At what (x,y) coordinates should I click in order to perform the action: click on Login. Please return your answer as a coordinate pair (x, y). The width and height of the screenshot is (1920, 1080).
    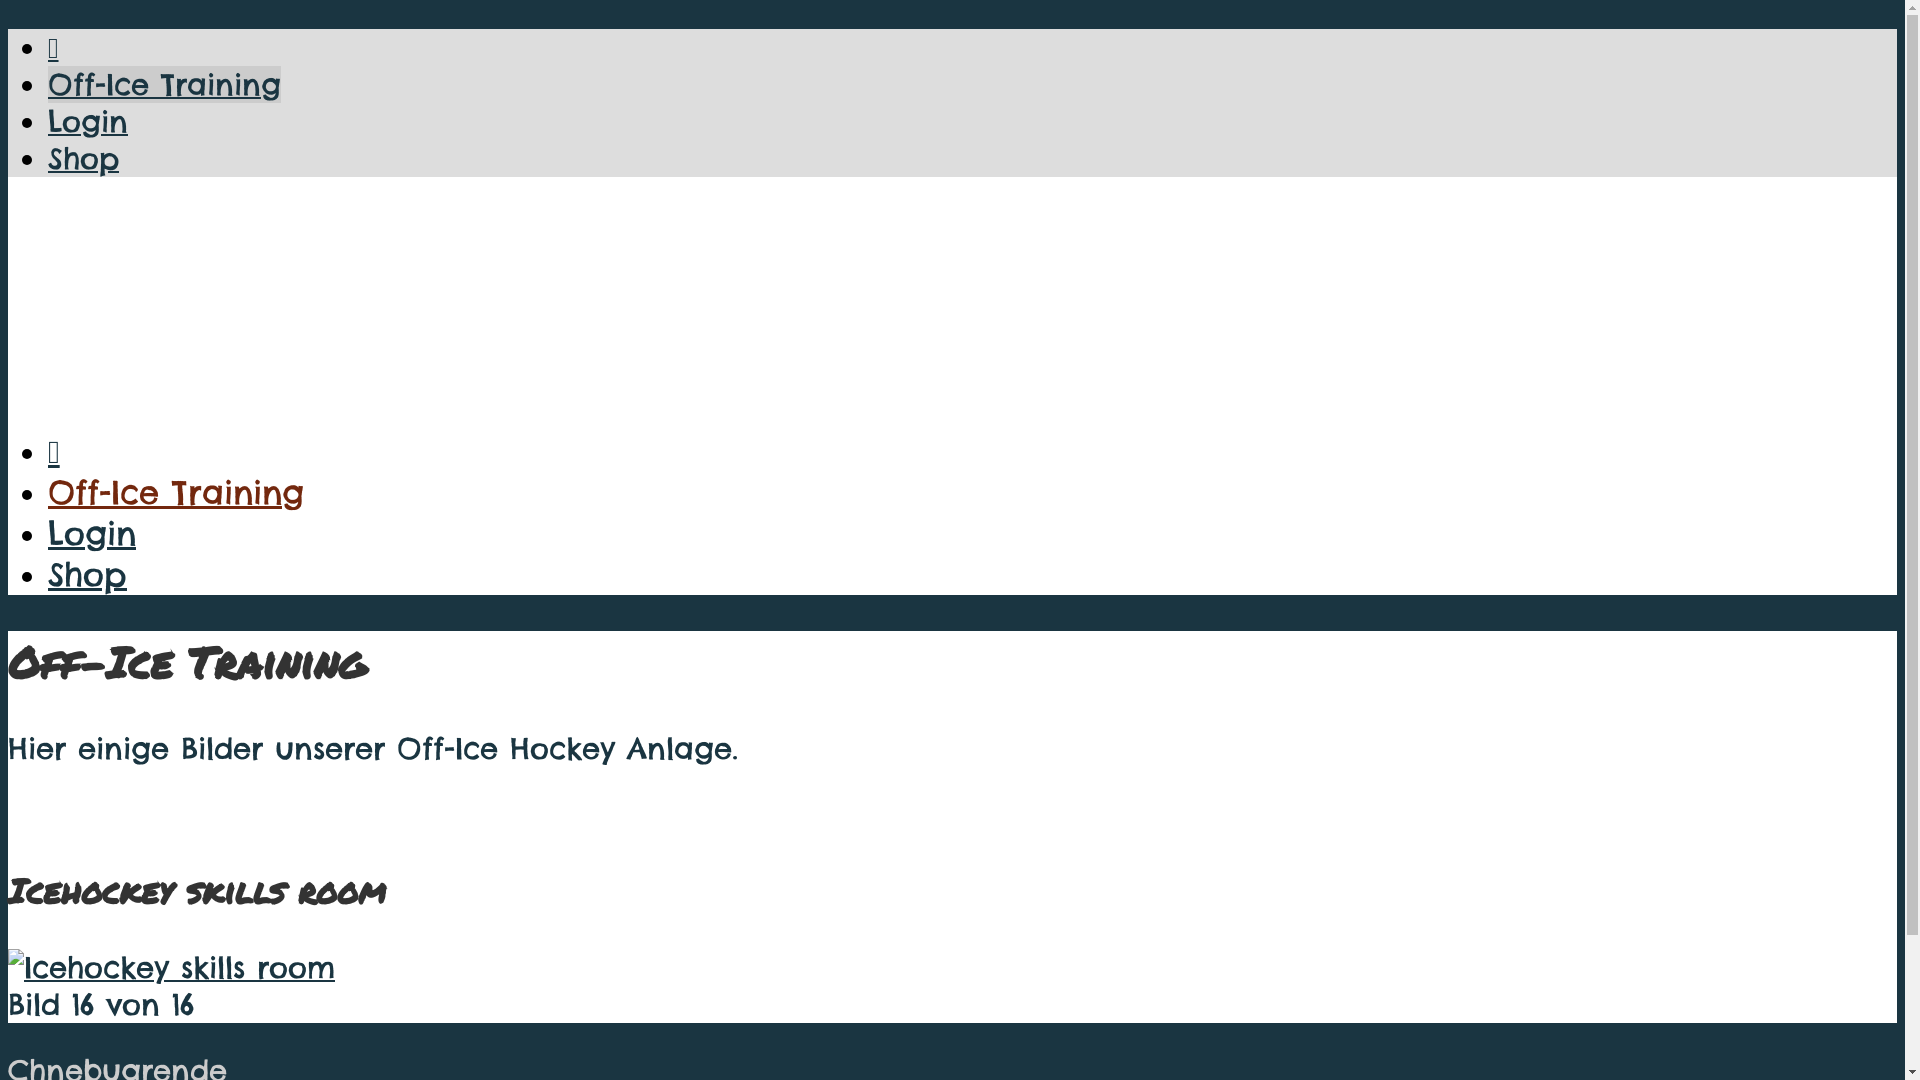
    Looking at the image, I should click on (88, 122).